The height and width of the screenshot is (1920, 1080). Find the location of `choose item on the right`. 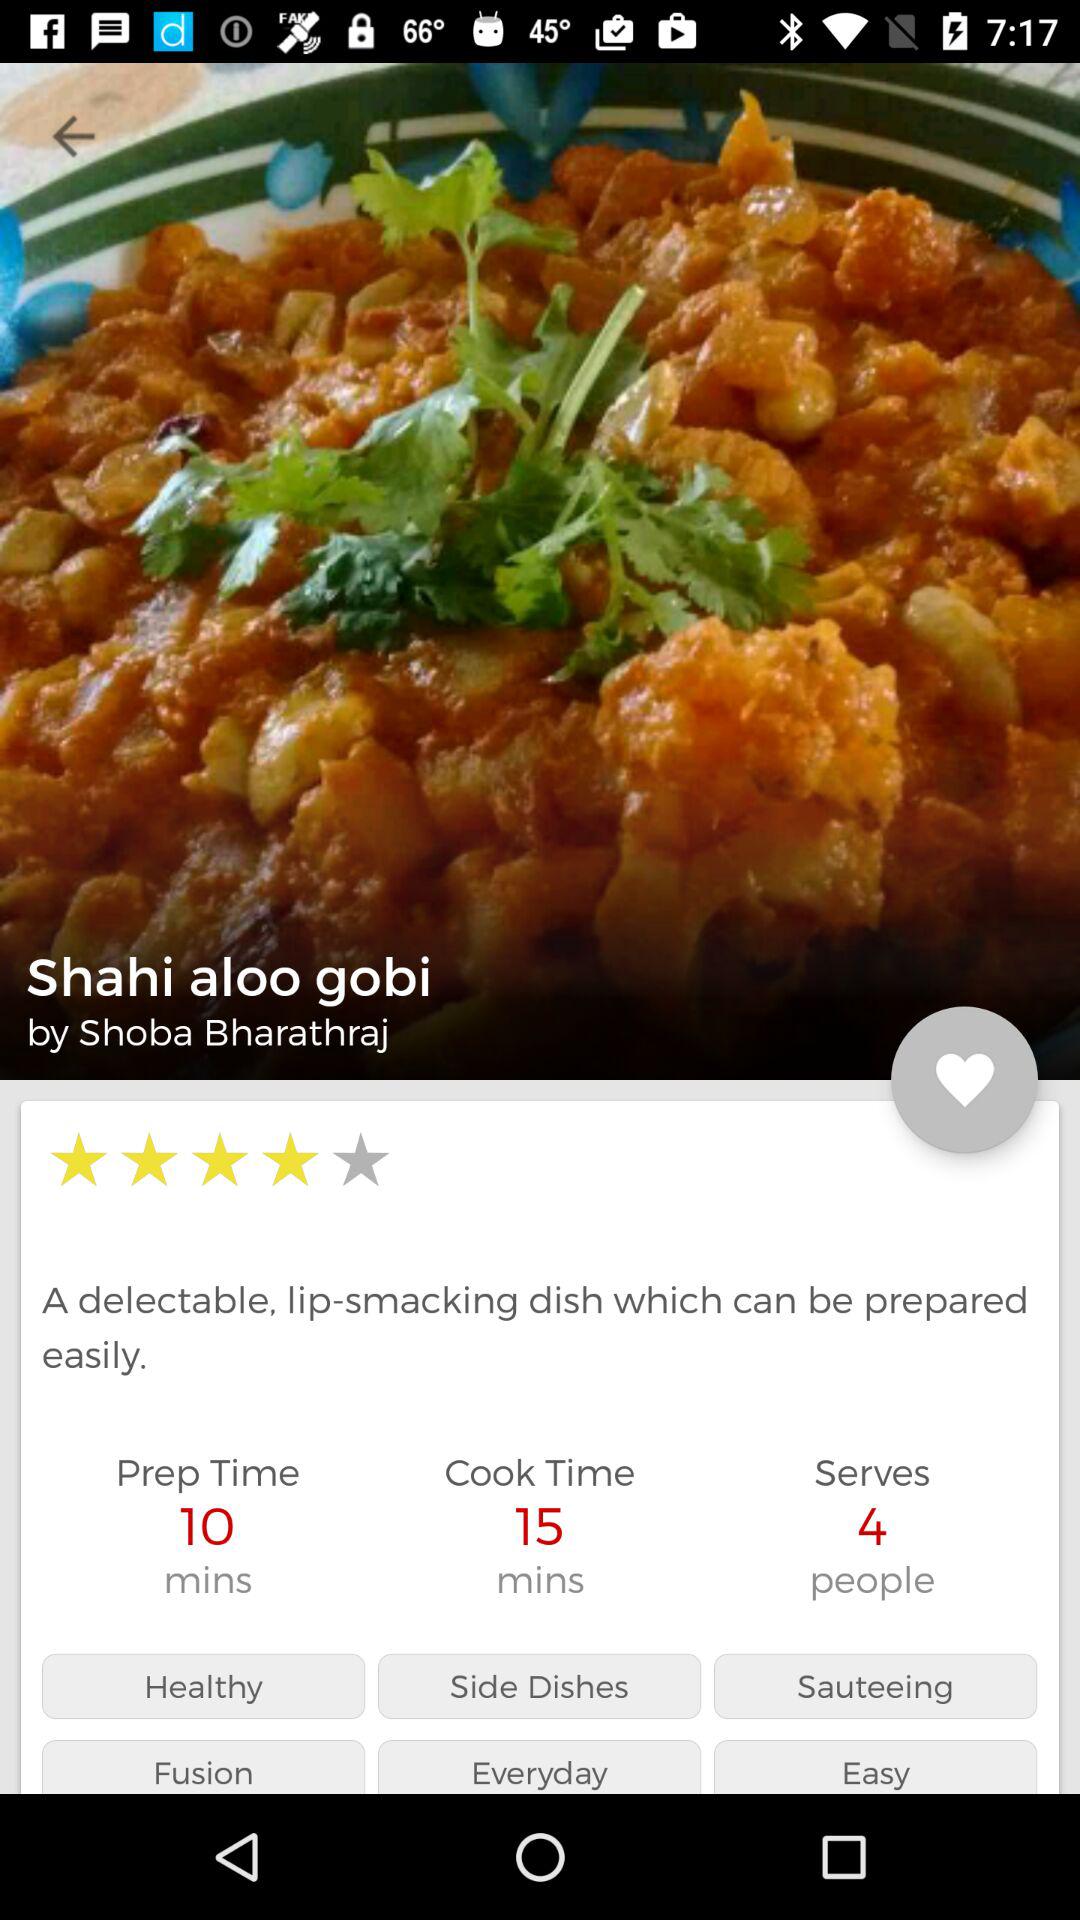

choose item on the right is located at coordinates (964, 1080).